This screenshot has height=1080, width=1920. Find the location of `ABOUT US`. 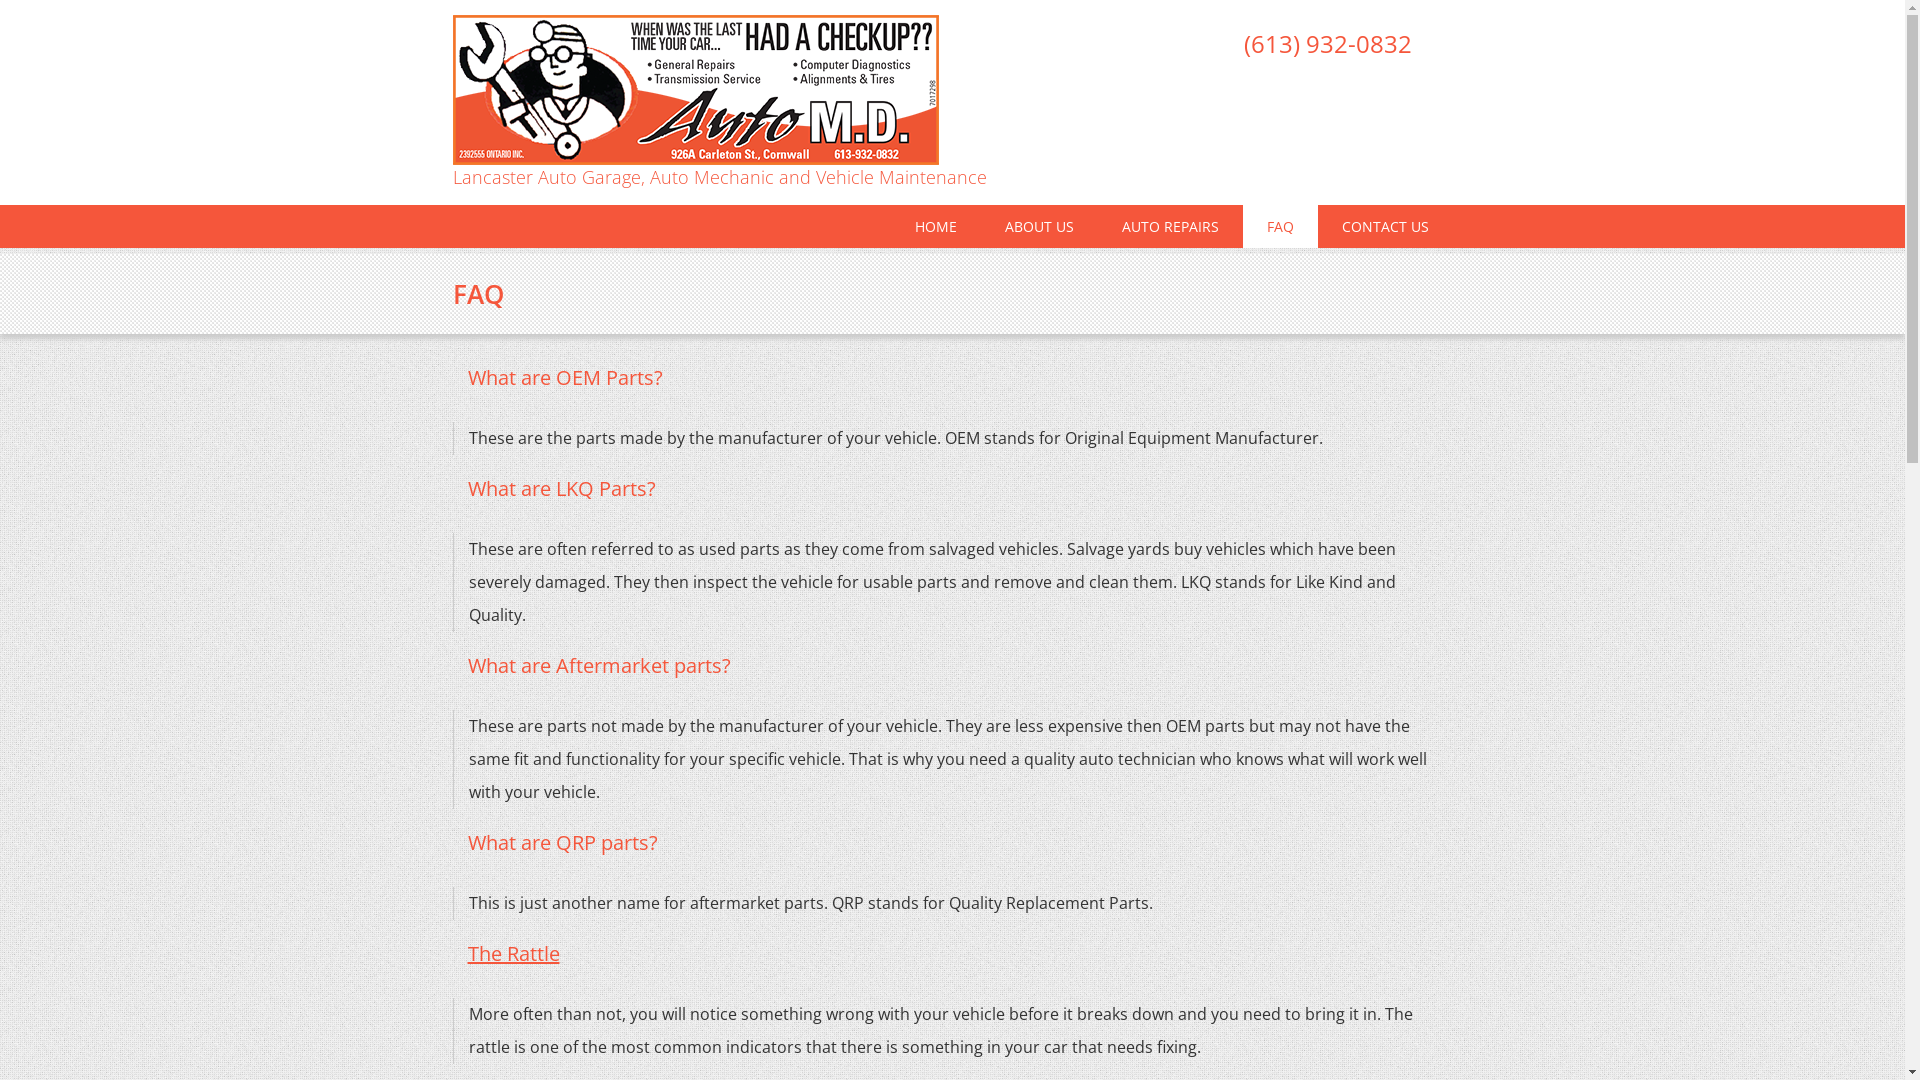

ABOUT US is located at coordinates (1038, 226).